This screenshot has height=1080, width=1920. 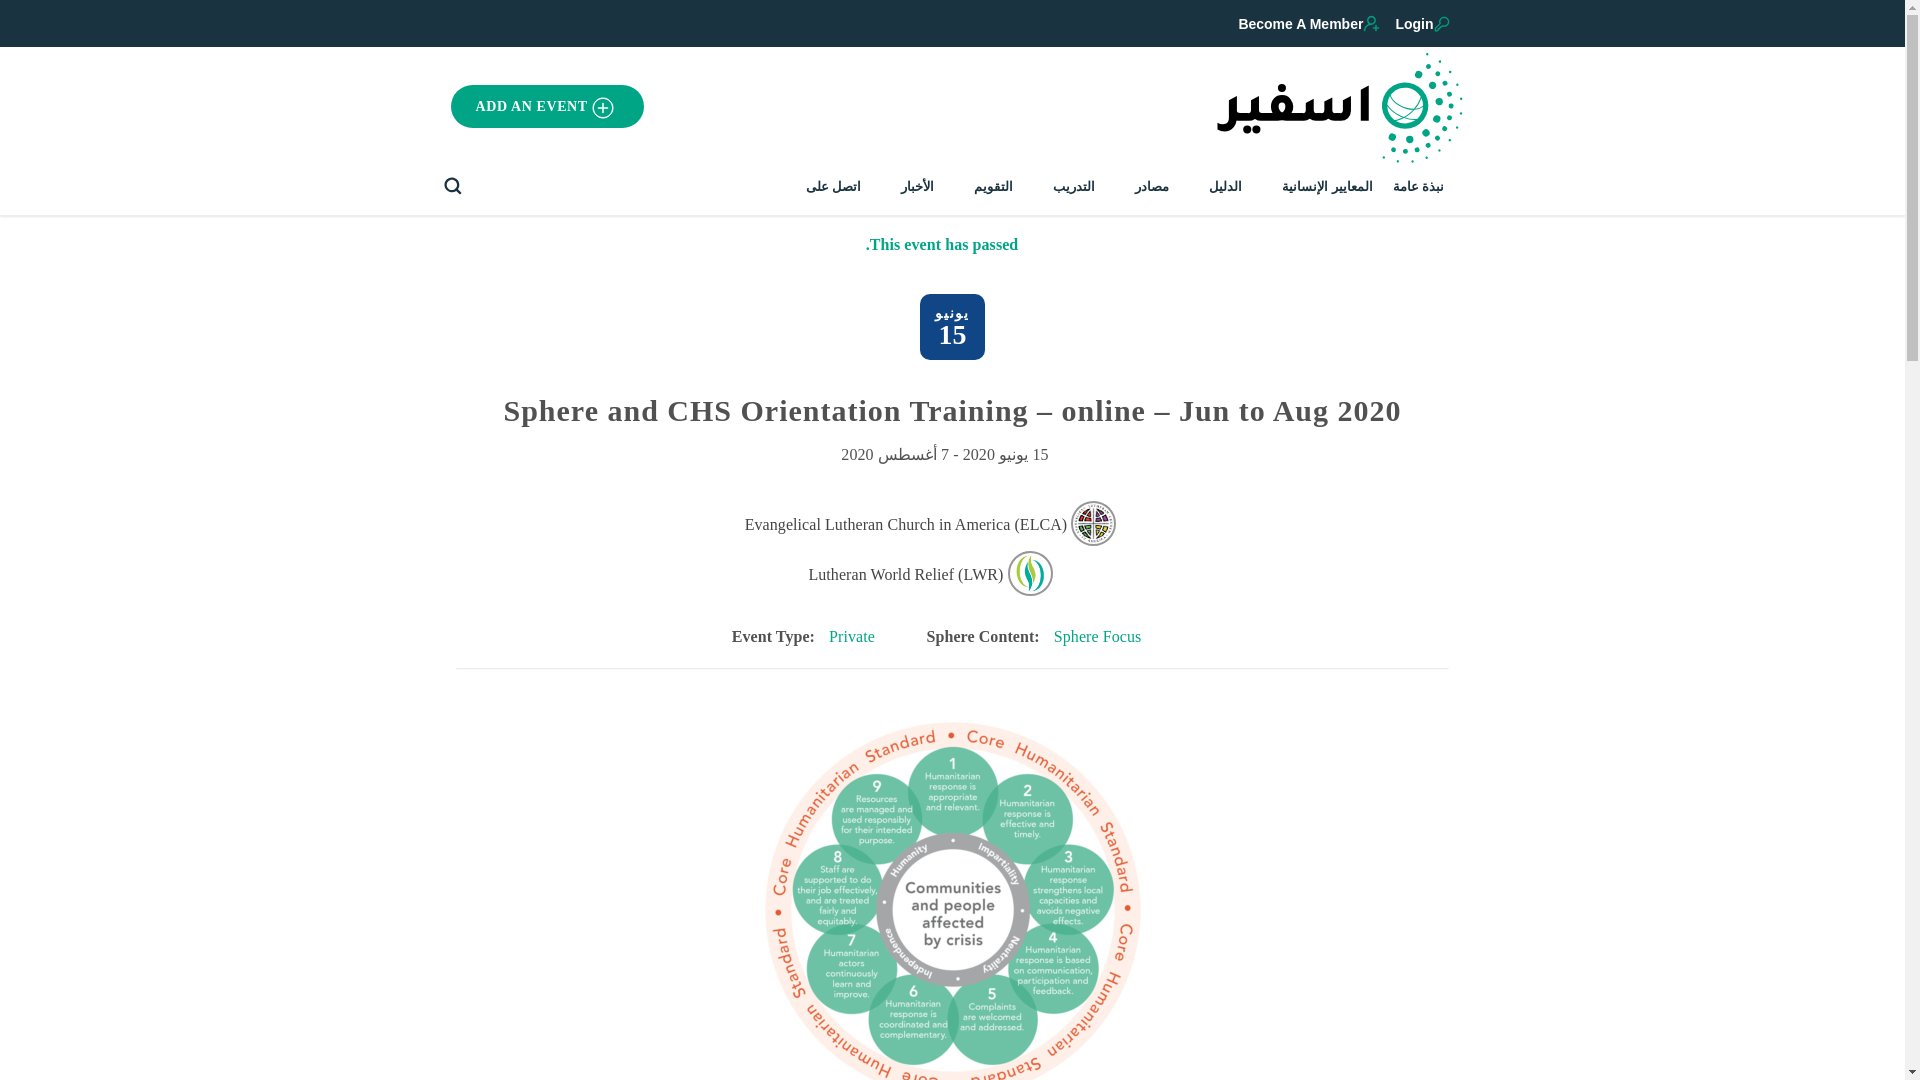 What do you see at coordinates (1311, 24) in the screenshot?
I see `Become A Member` at bounding box center [1311, 24].